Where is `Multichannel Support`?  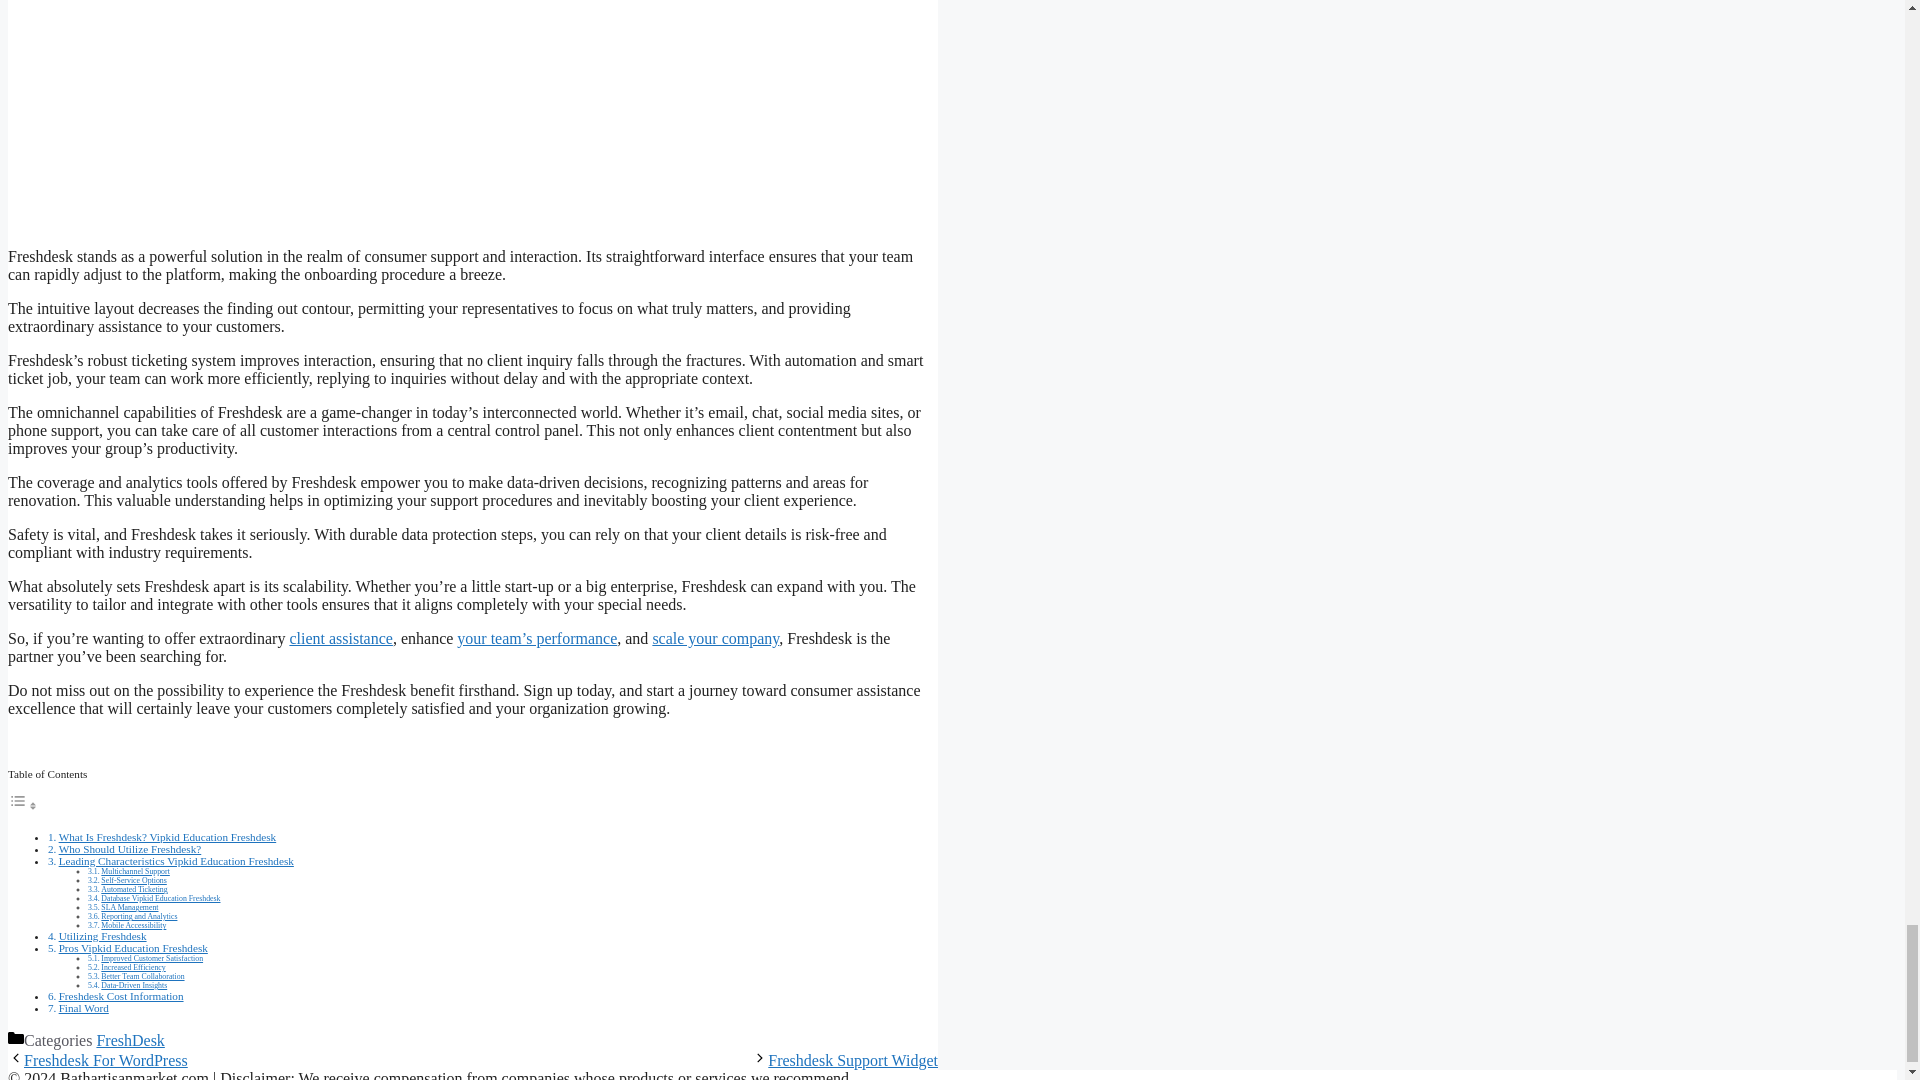 Multichannel Support is located at coordinates (136, 871).